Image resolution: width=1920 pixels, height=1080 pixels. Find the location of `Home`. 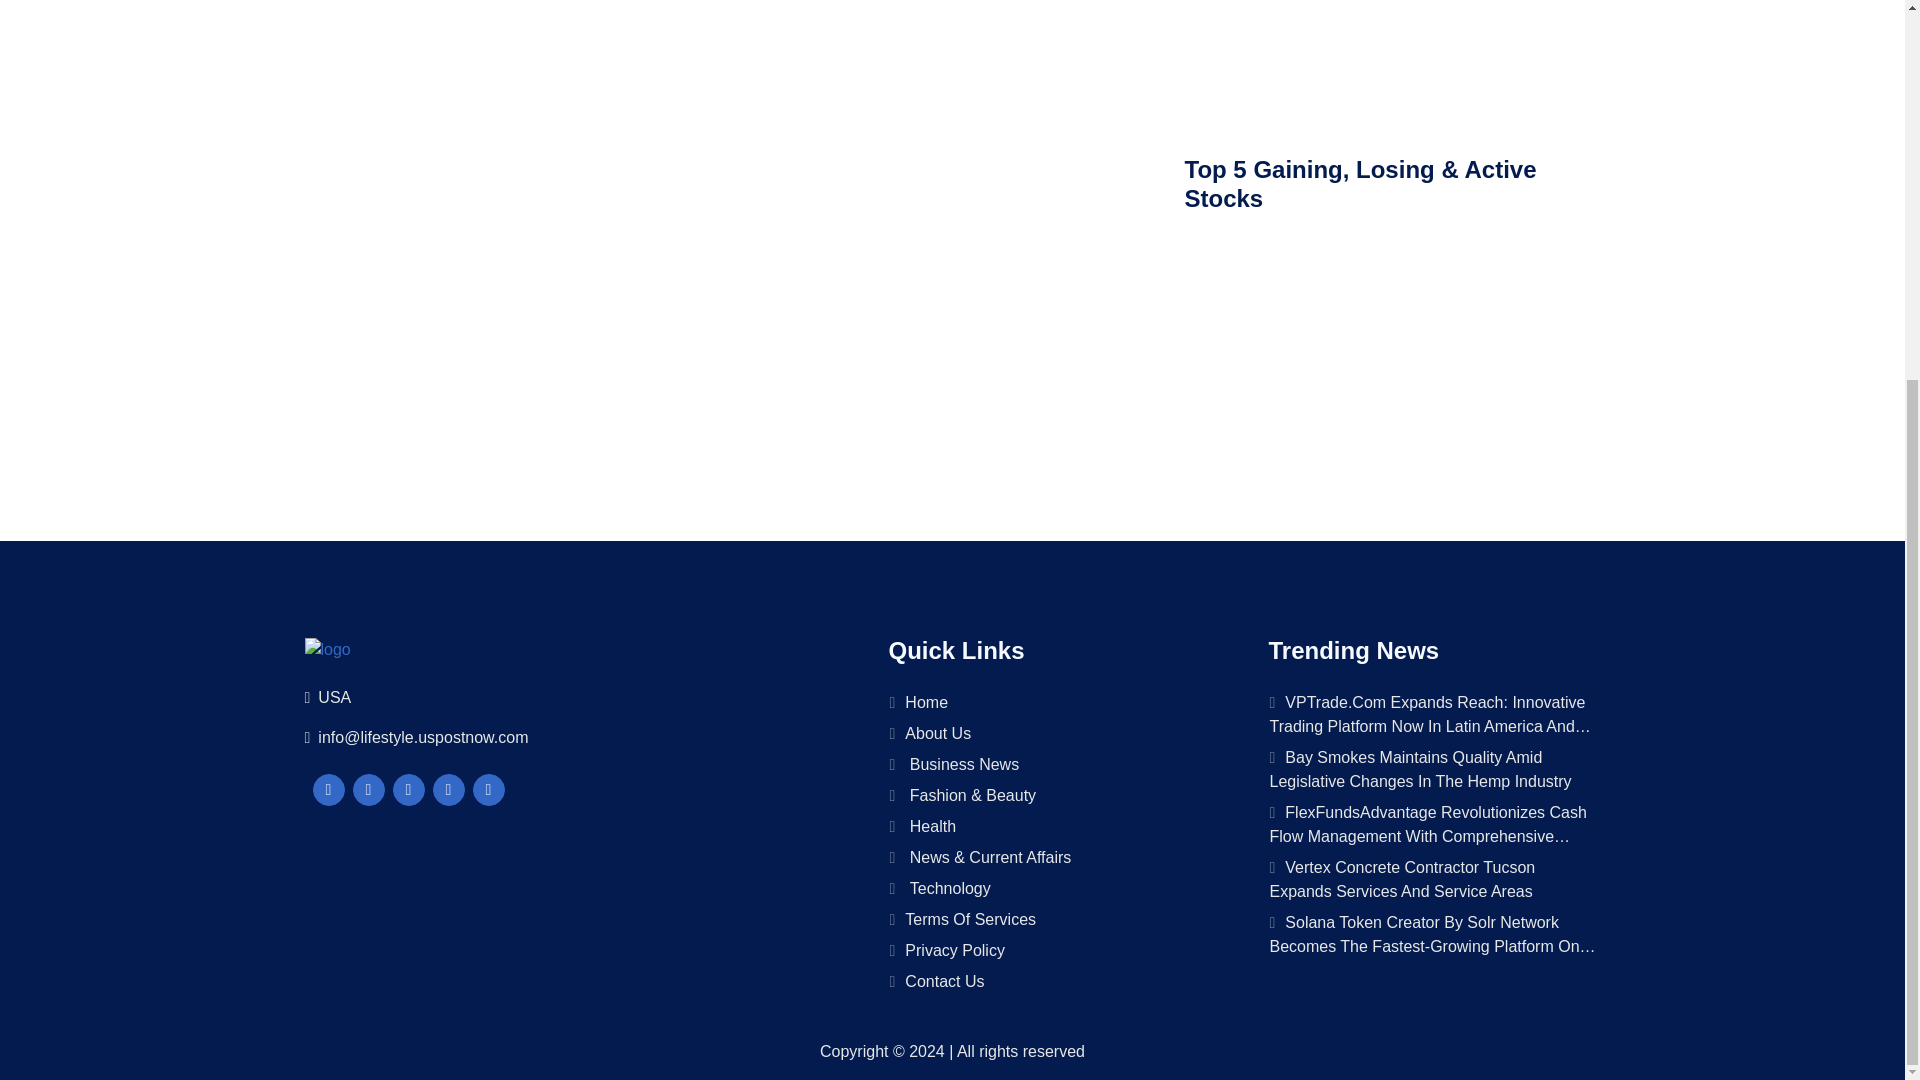

Home is located at coordinates (1053, 703).